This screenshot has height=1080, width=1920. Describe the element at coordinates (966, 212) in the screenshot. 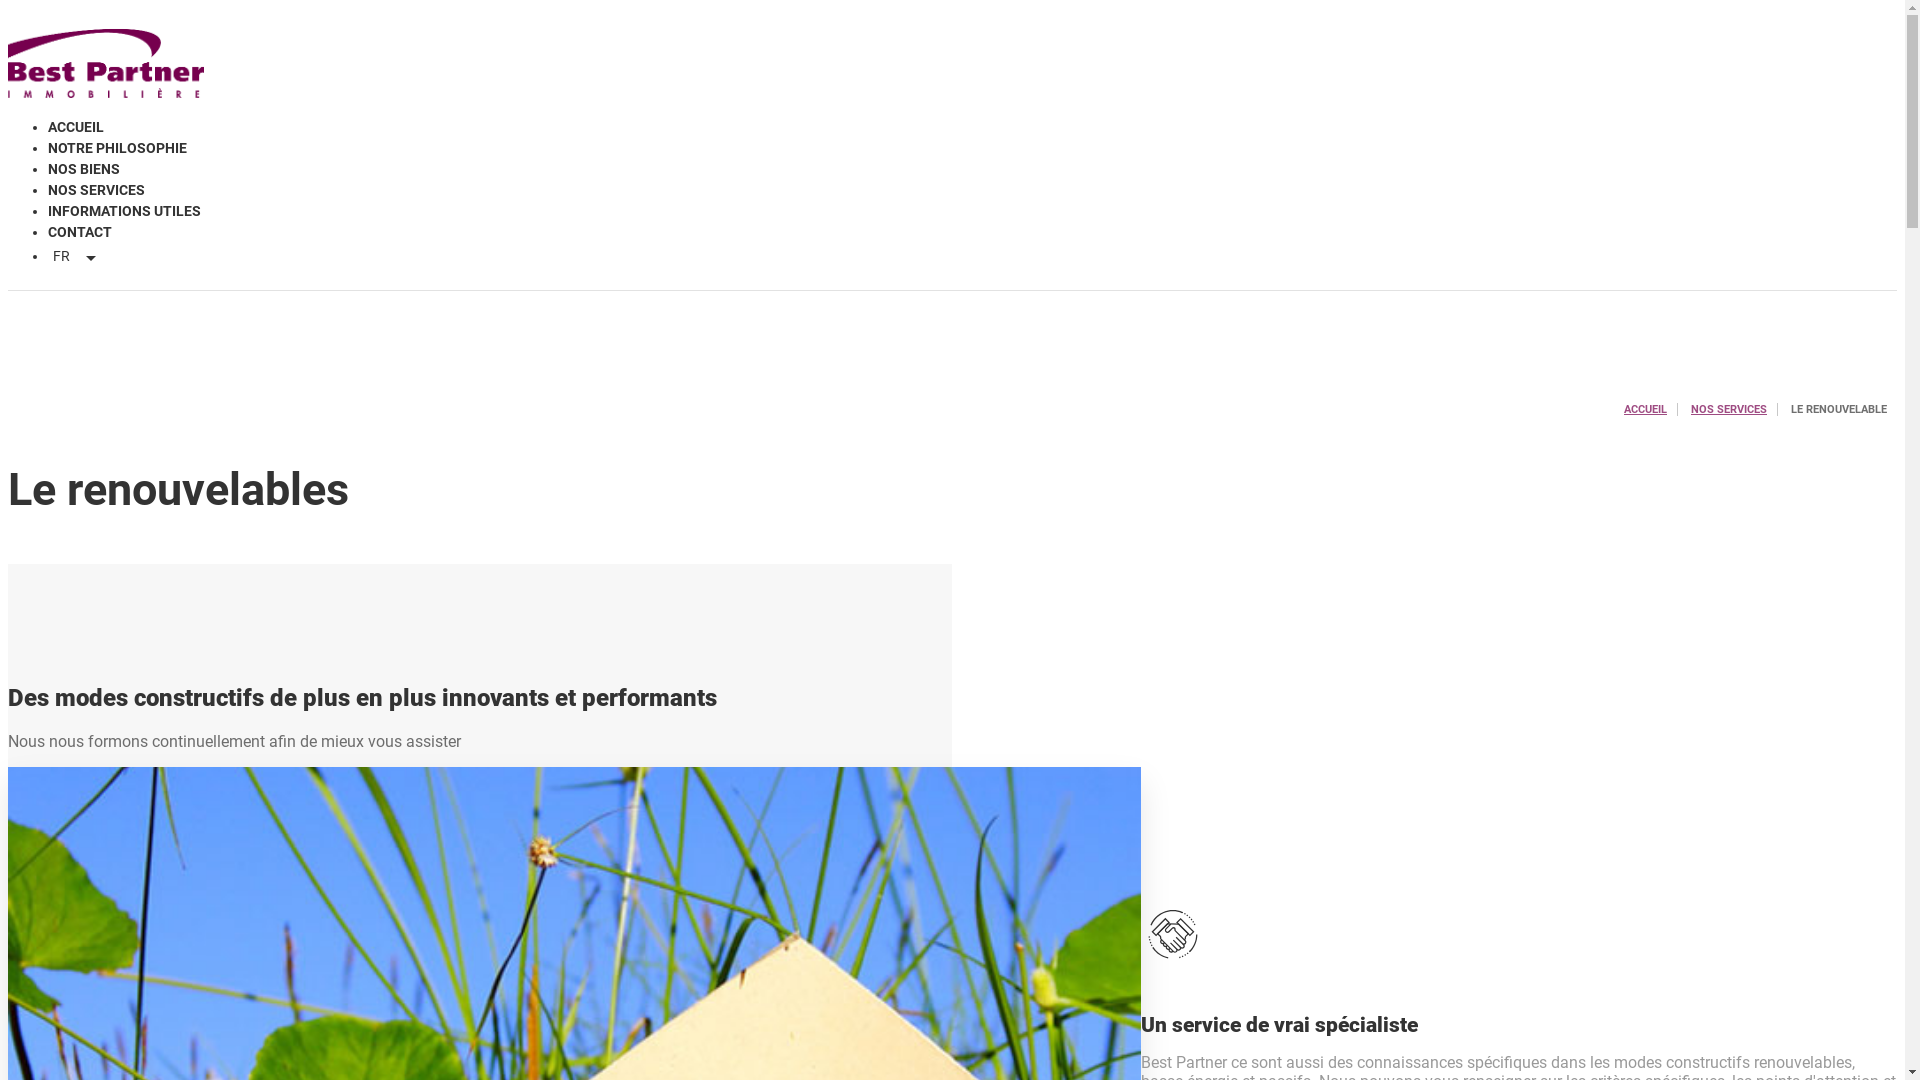

I see `INFORMATIONS UTILES` at that location.